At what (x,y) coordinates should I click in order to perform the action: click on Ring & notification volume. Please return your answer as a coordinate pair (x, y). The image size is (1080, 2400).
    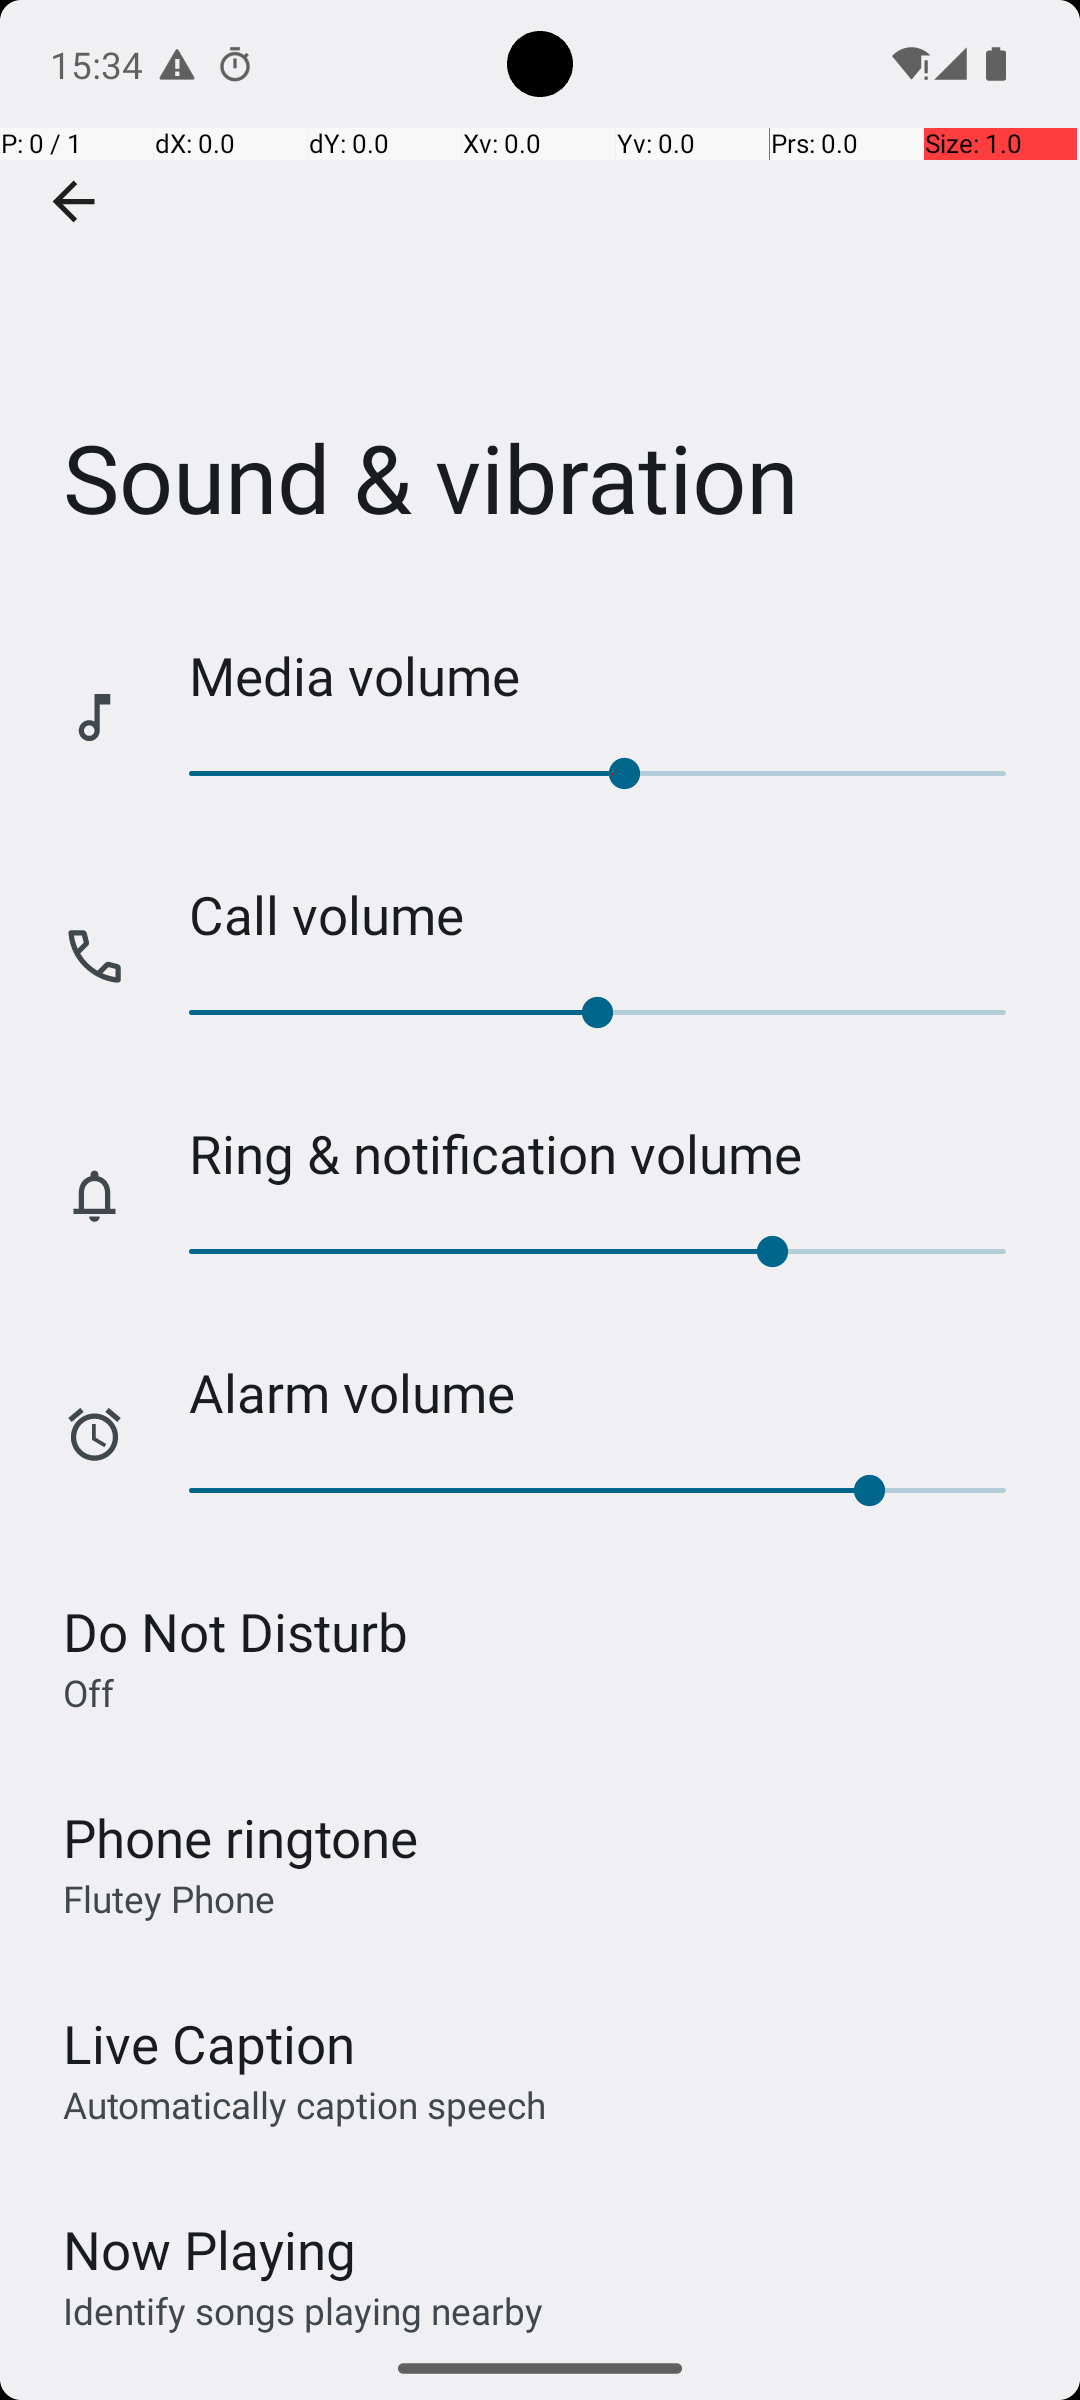
    Looking at the image, I should click on (614, 1154).